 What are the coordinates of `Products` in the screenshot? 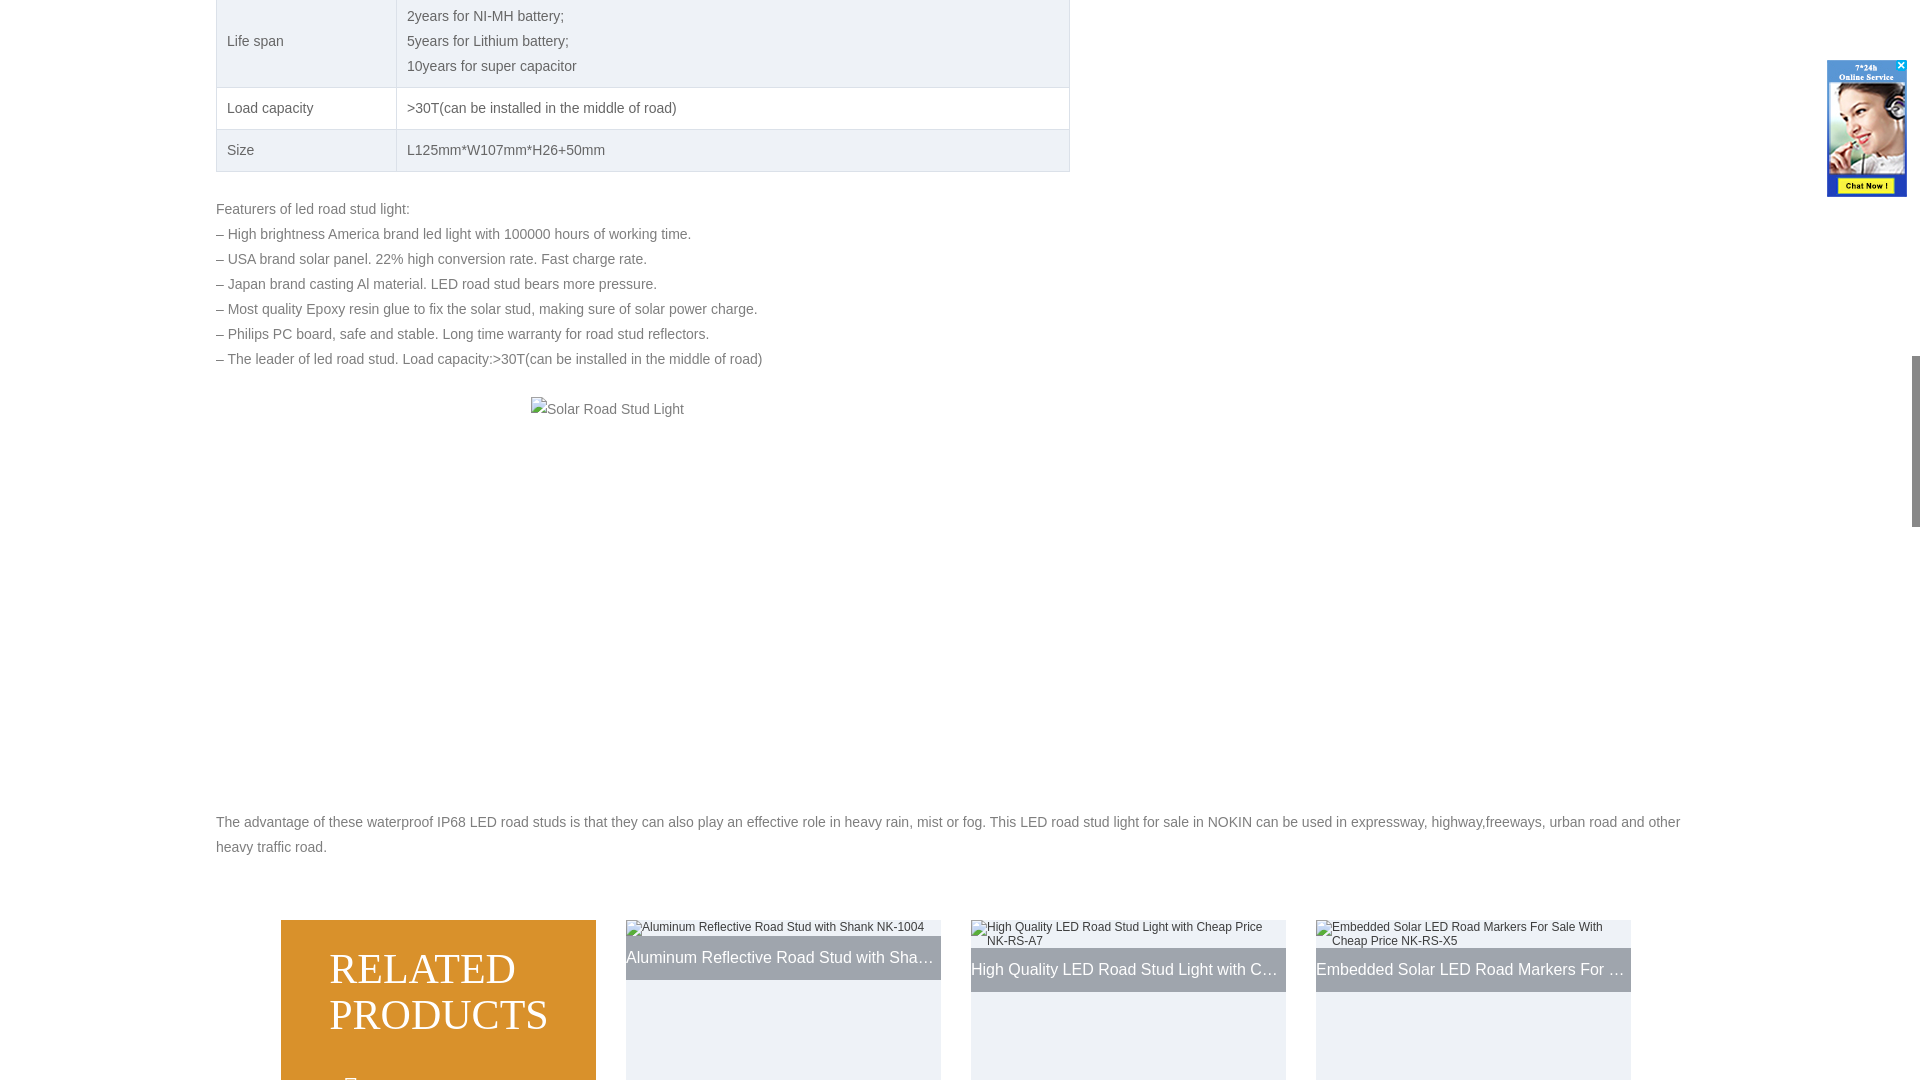 It's located at (438, 1000).